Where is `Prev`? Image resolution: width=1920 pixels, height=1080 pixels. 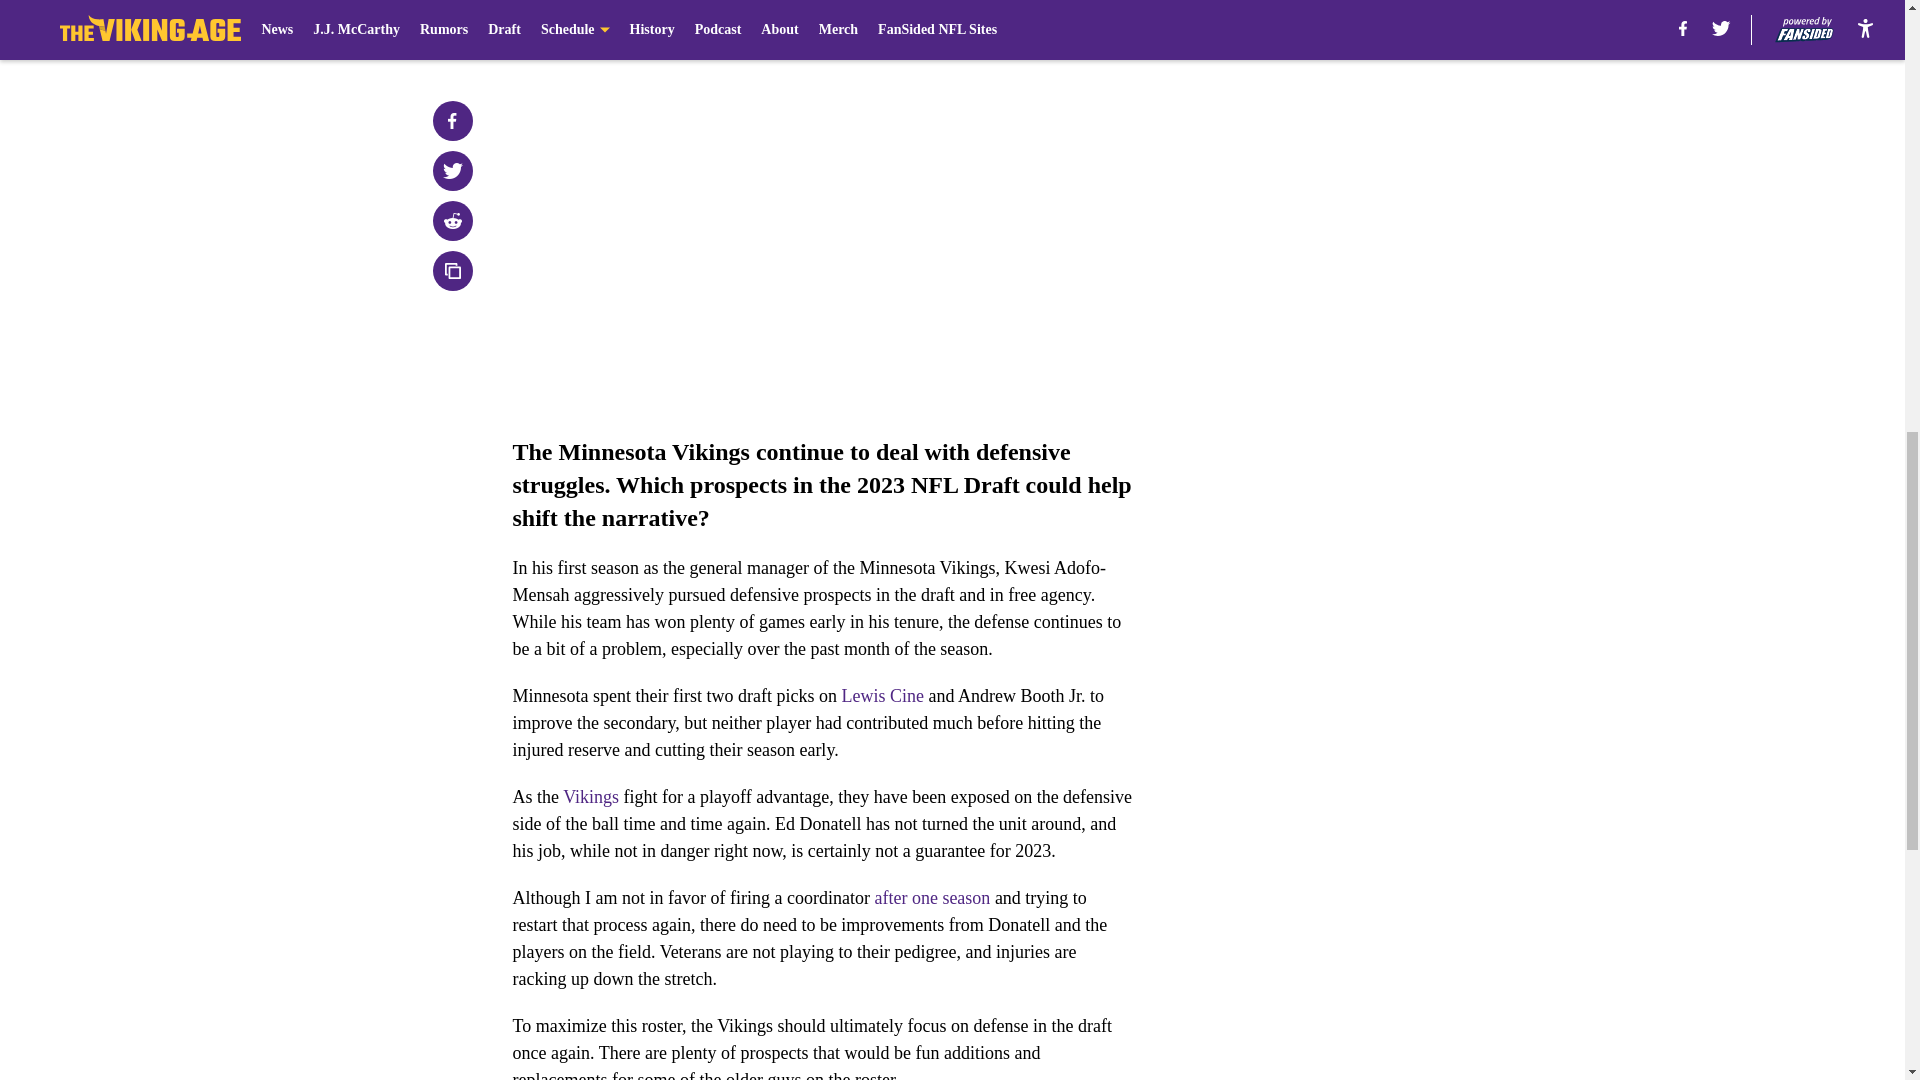 Prev is located at coordinates (572, 27).